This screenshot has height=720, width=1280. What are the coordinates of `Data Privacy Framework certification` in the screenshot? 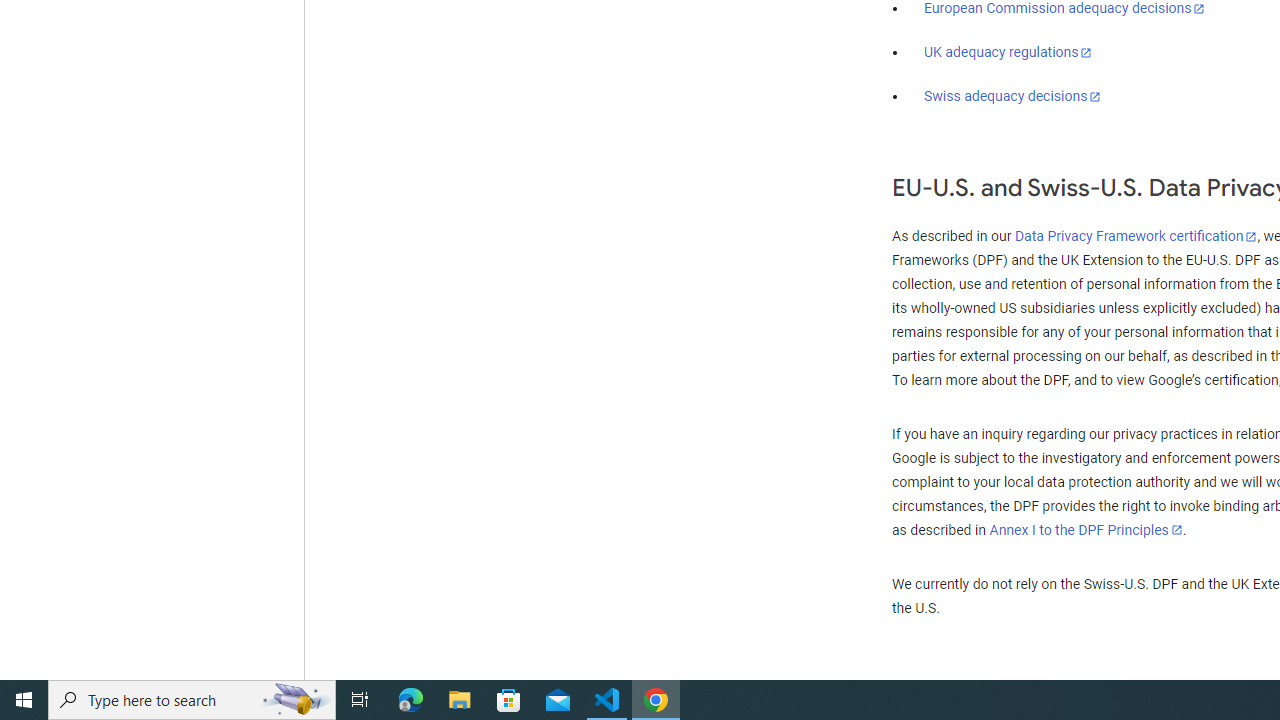 It's located at (1136, 237).